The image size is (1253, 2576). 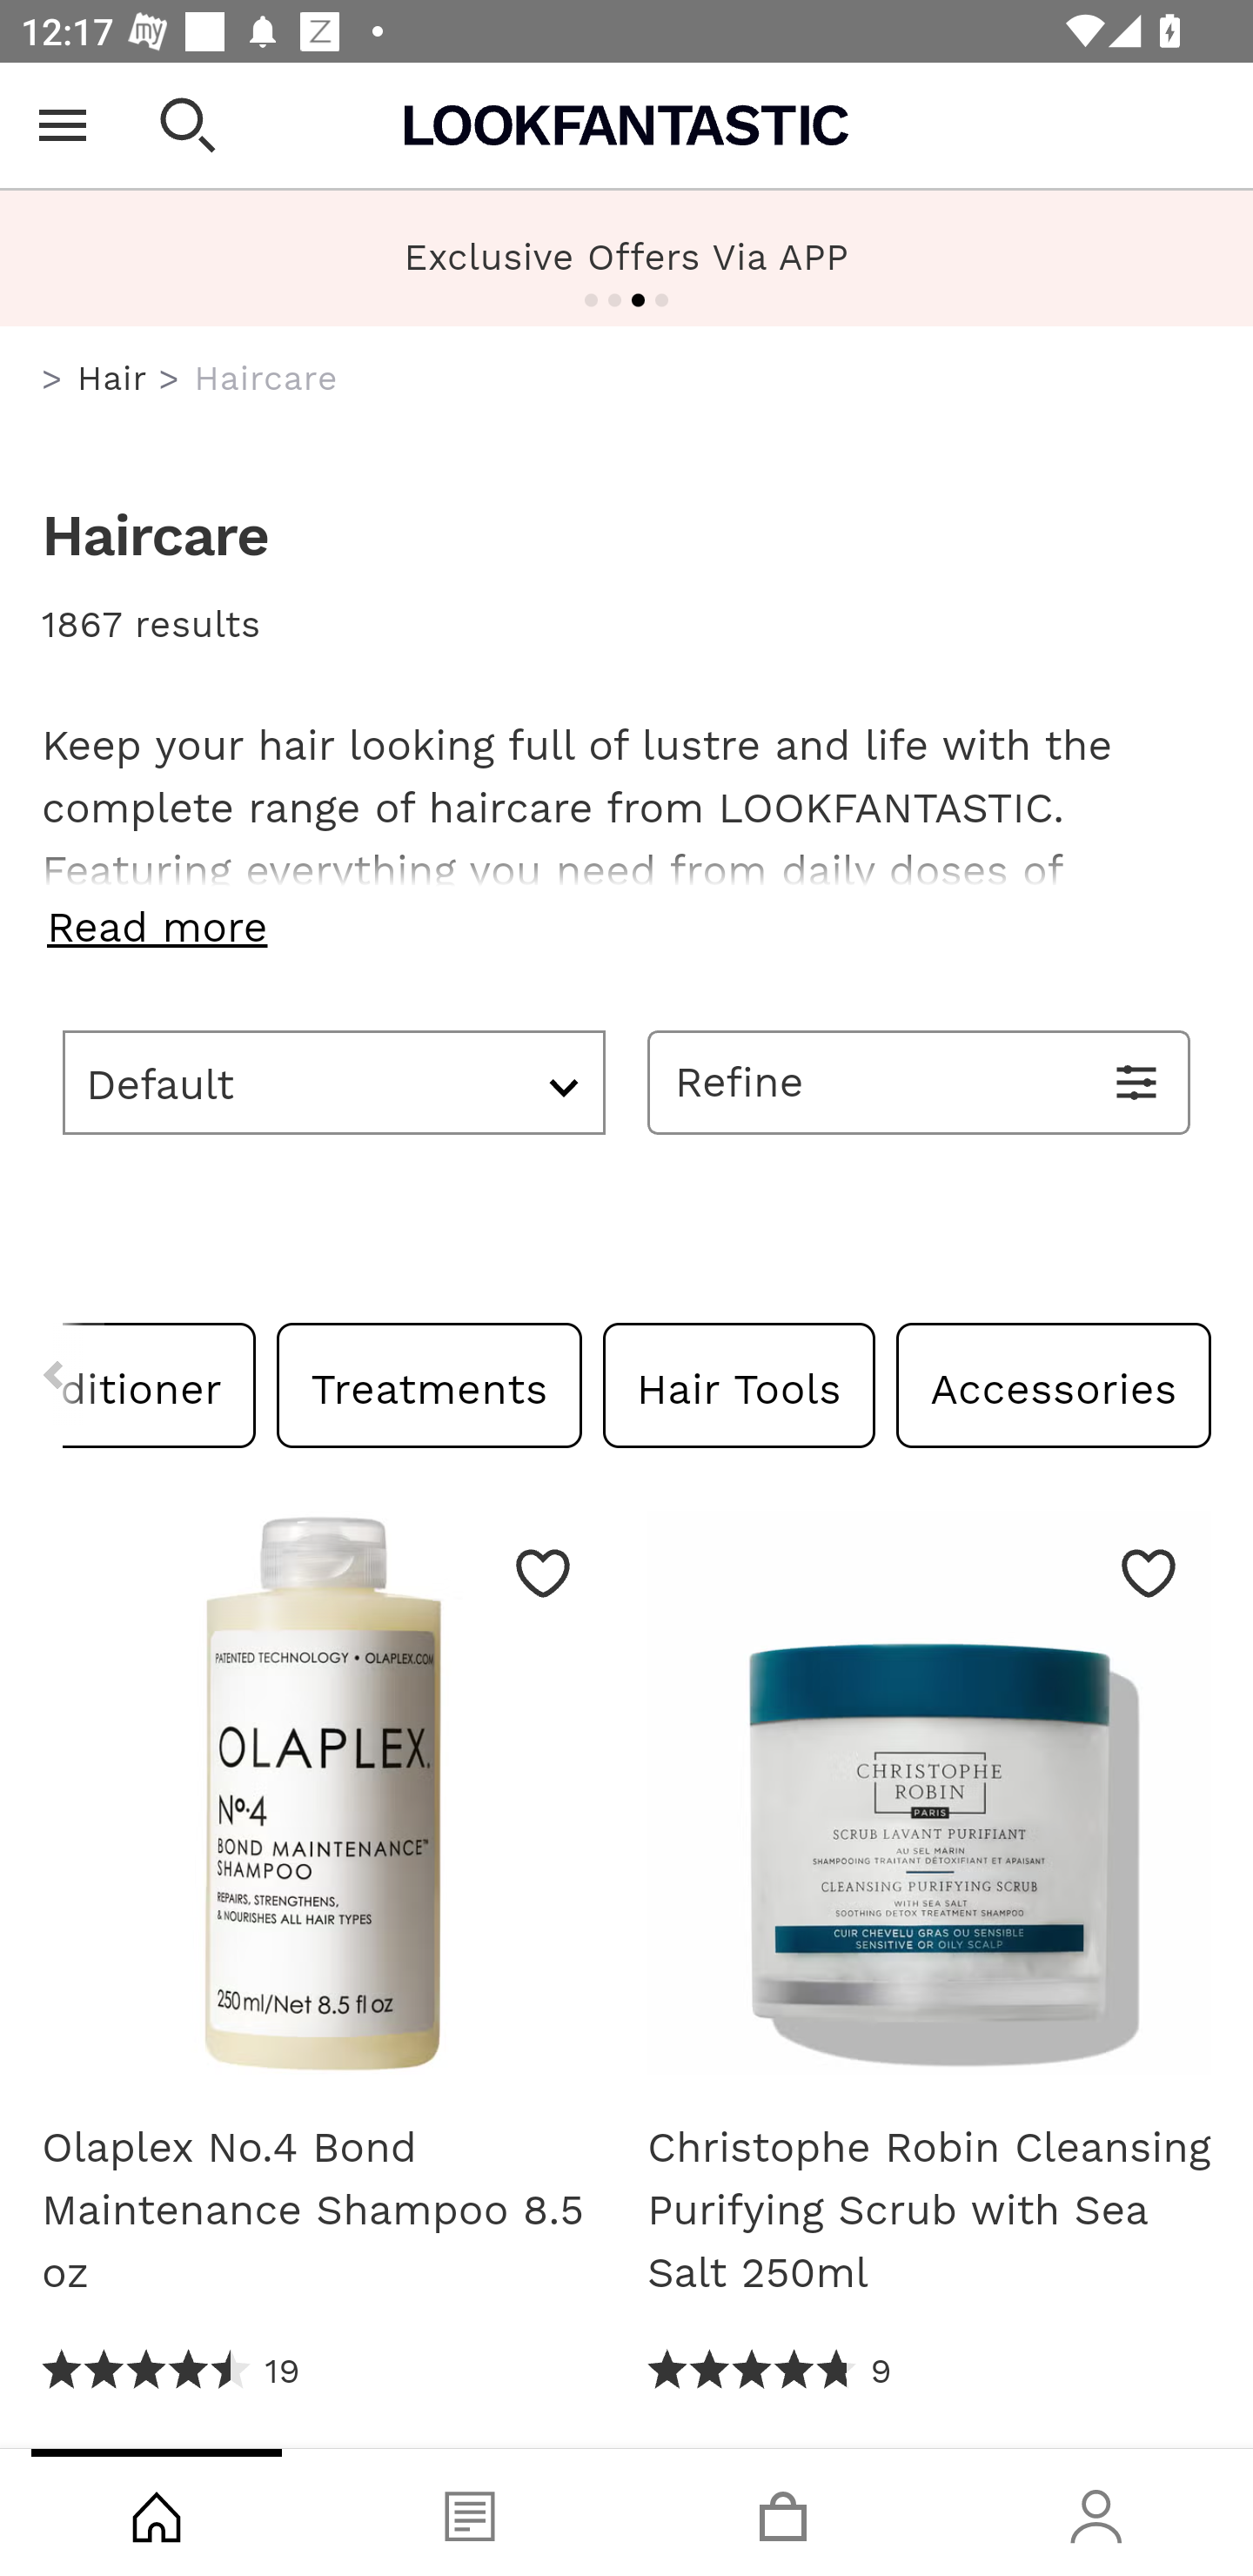 I want to click on Account, tab, 4 of 4, so click(x=1096, y=2512).